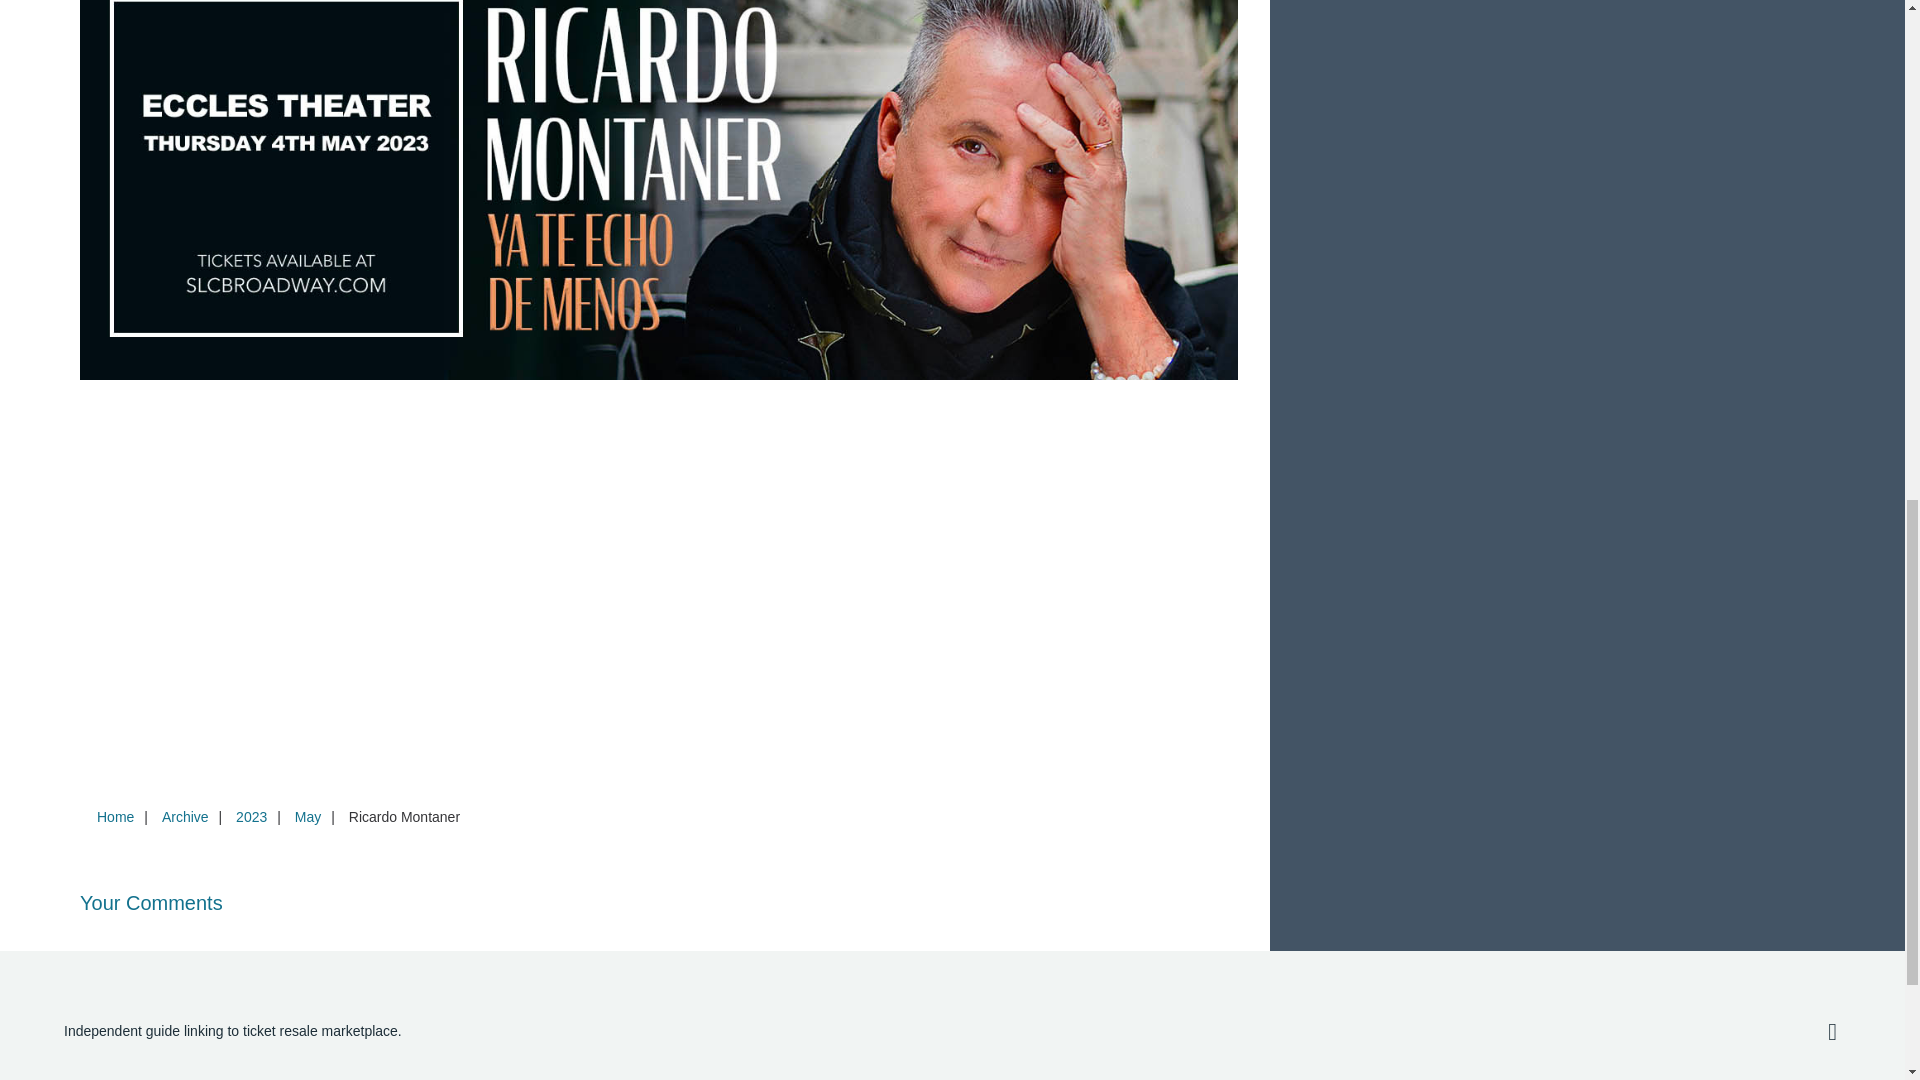 Image resolution: width=1920 pixels, height=1080 pixels. What do you see at coordinates (251, 816) in the screenshot?
I see `2023` at bounding box center [251, 816].